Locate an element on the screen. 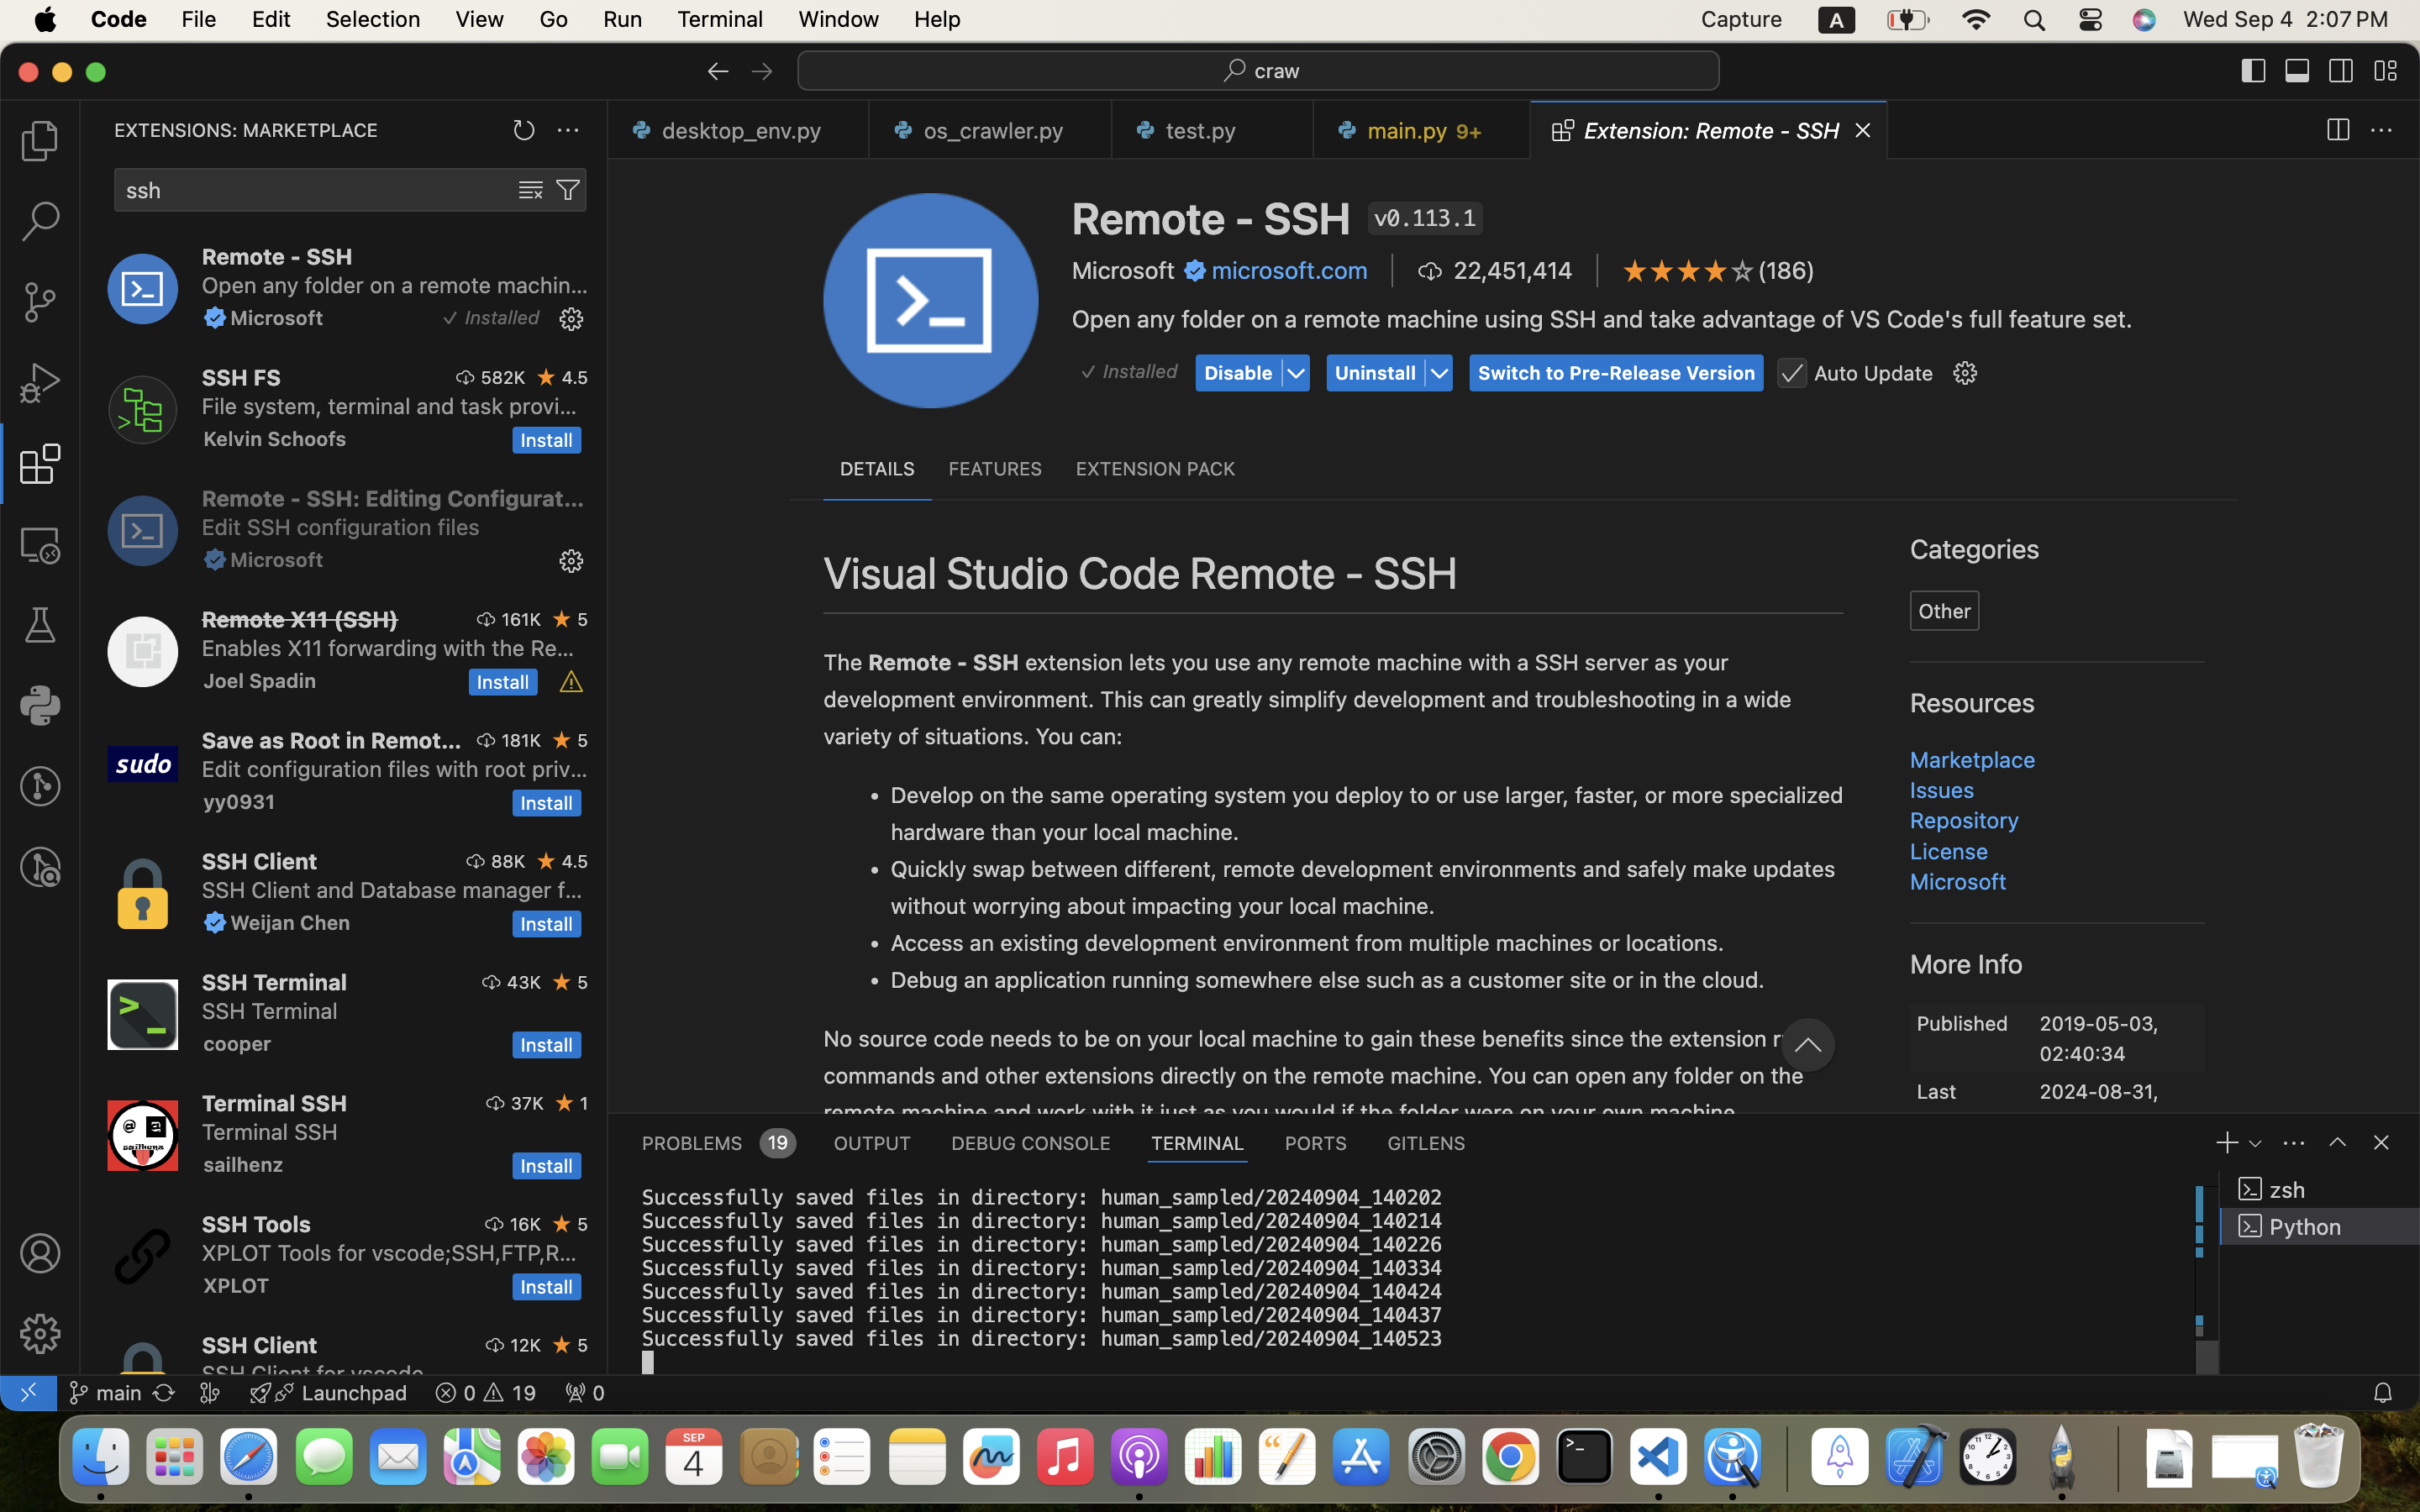  Save as Root in Remote - SSH is located at coordinates (332, 740).